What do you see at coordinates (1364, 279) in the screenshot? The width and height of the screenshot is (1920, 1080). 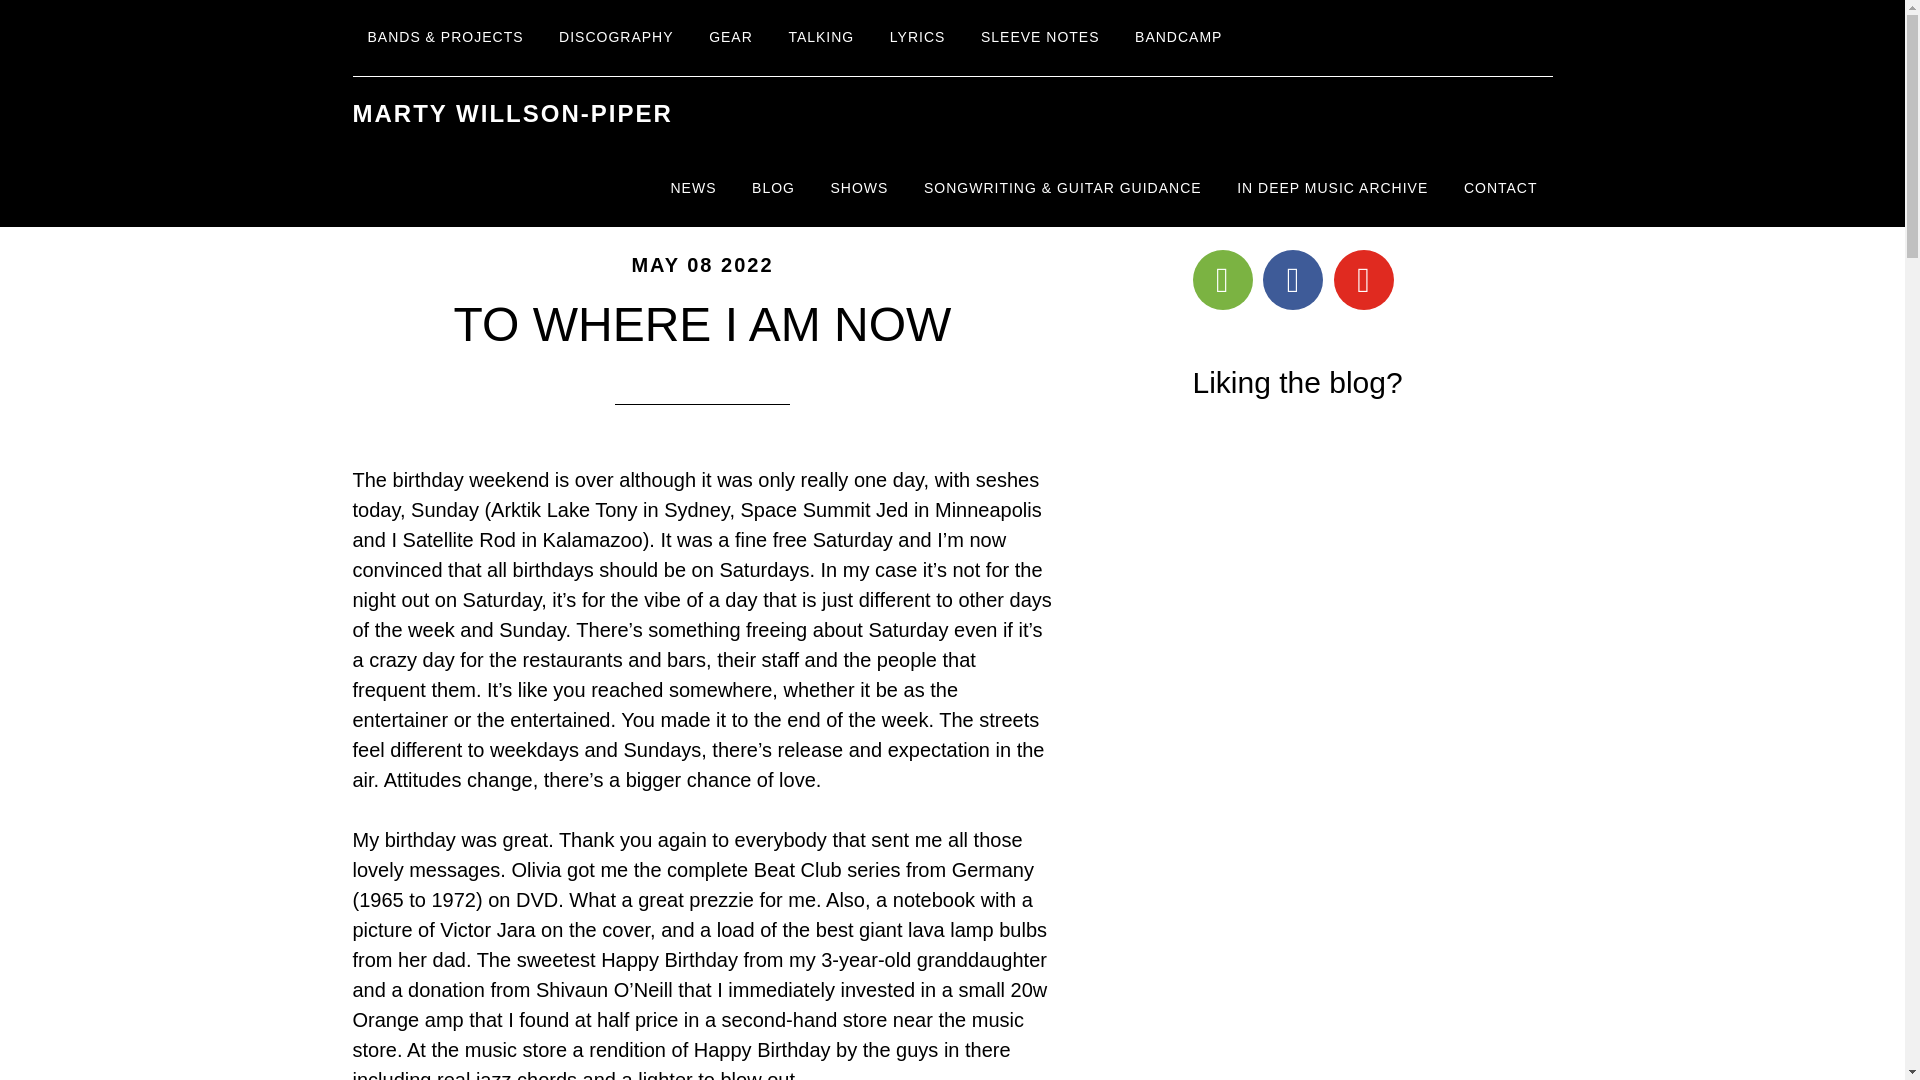 I see `YouTube` at bounding box center [1364, 279].